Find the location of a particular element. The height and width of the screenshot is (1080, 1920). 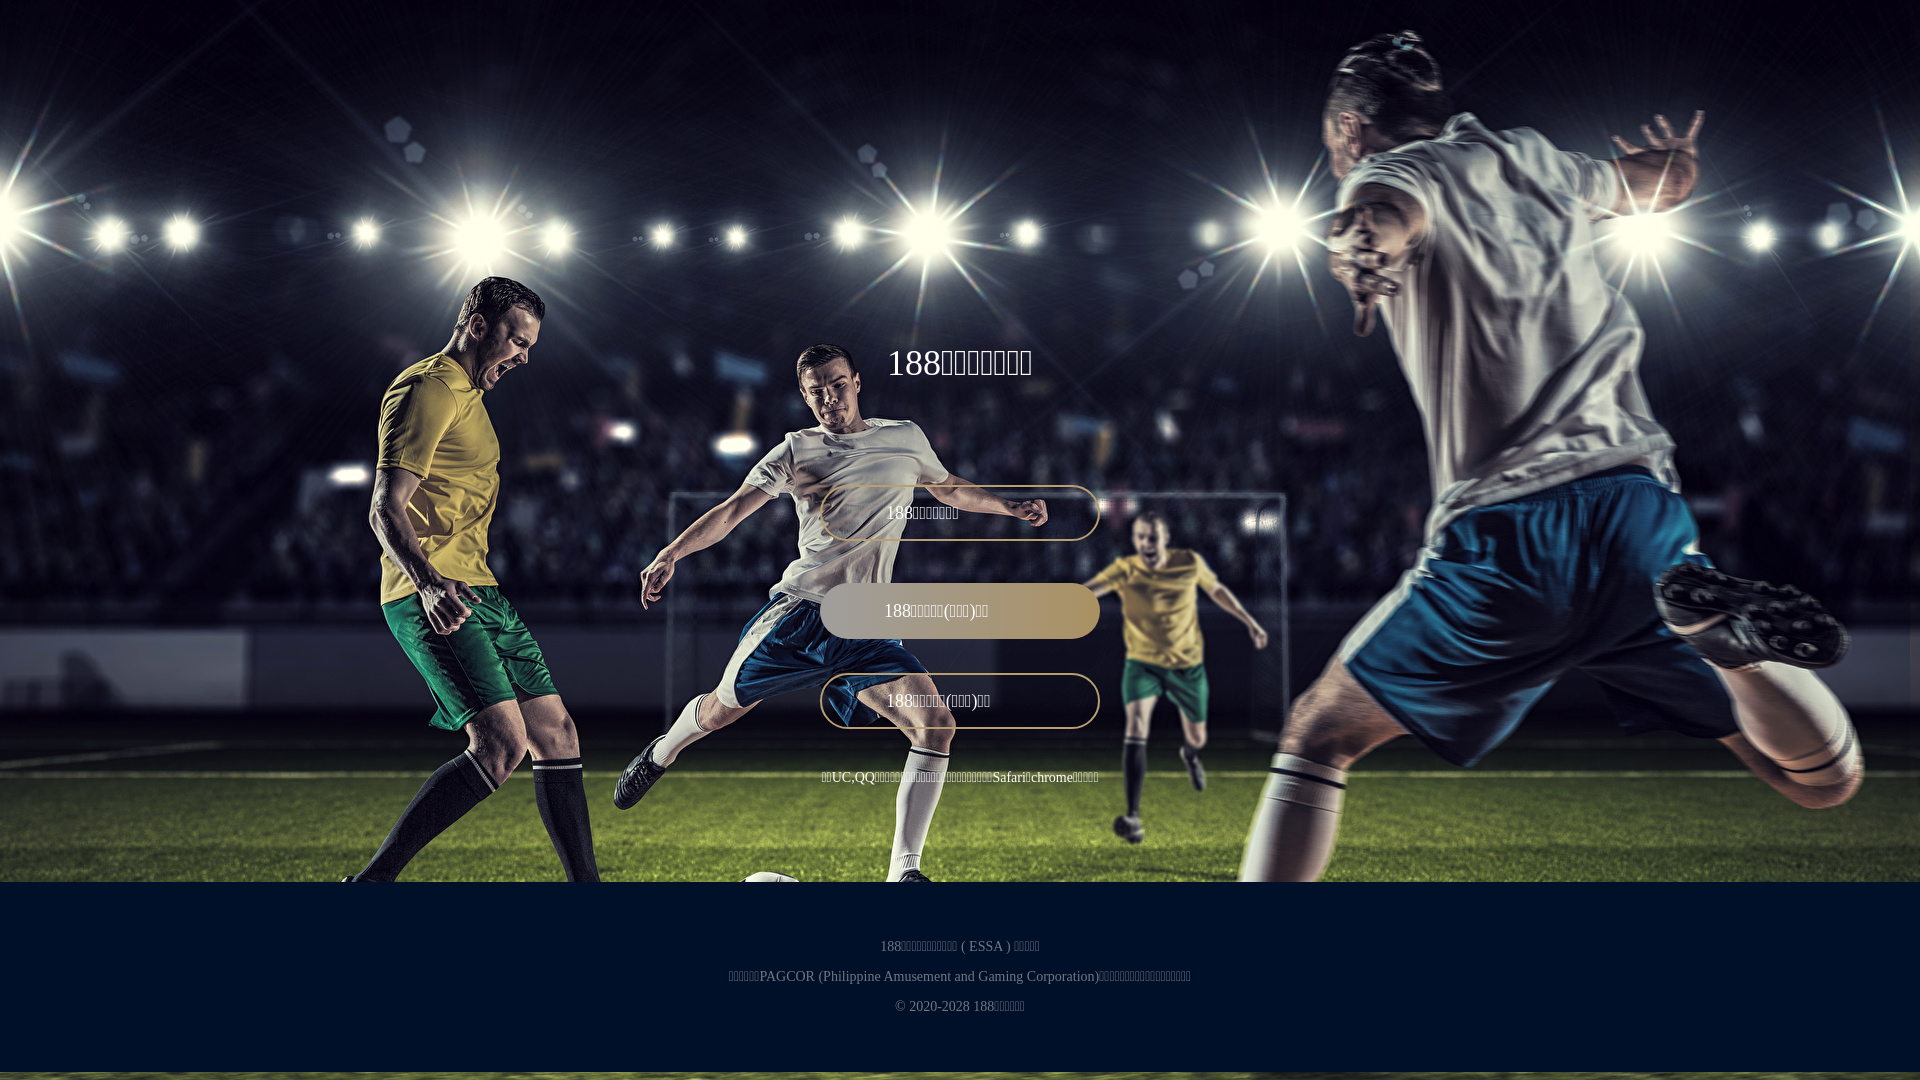

  is located at coordinates (1294, 372).